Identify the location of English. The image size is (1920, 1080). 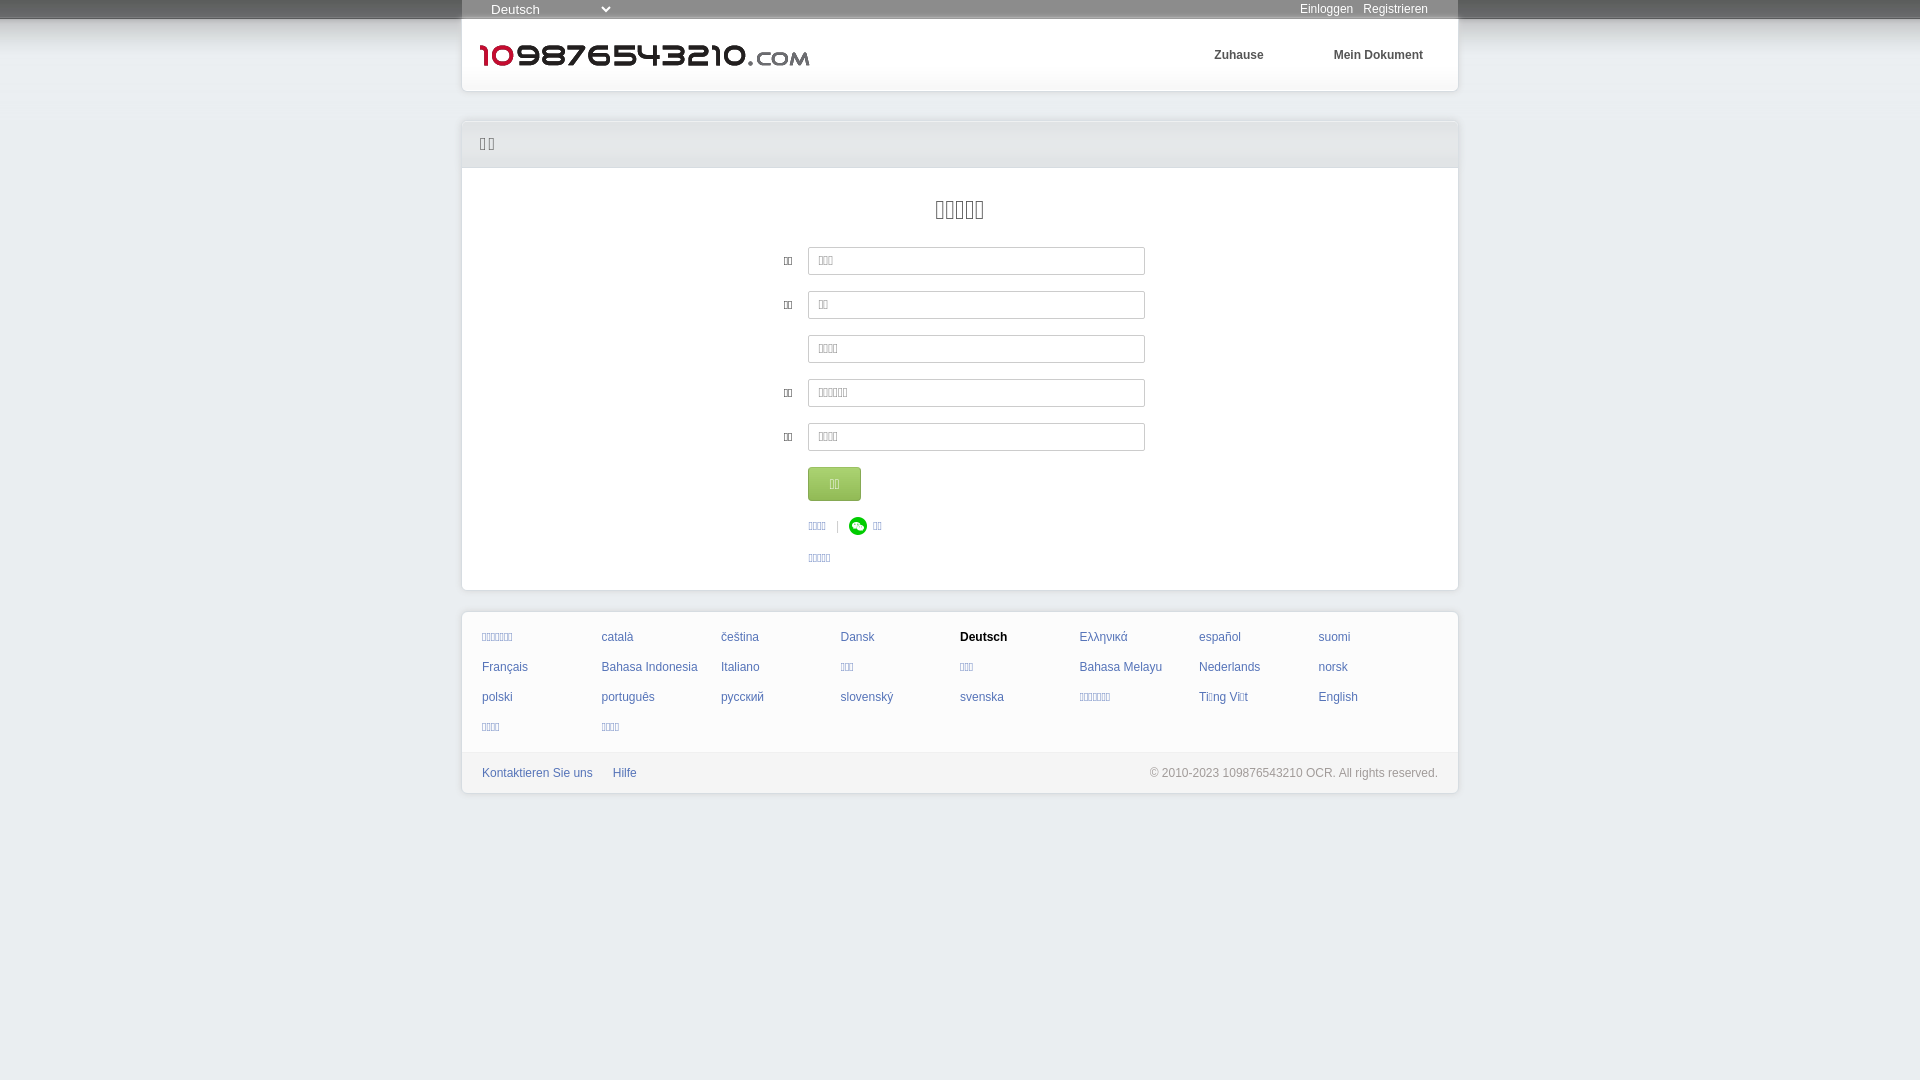
(1338, 697).